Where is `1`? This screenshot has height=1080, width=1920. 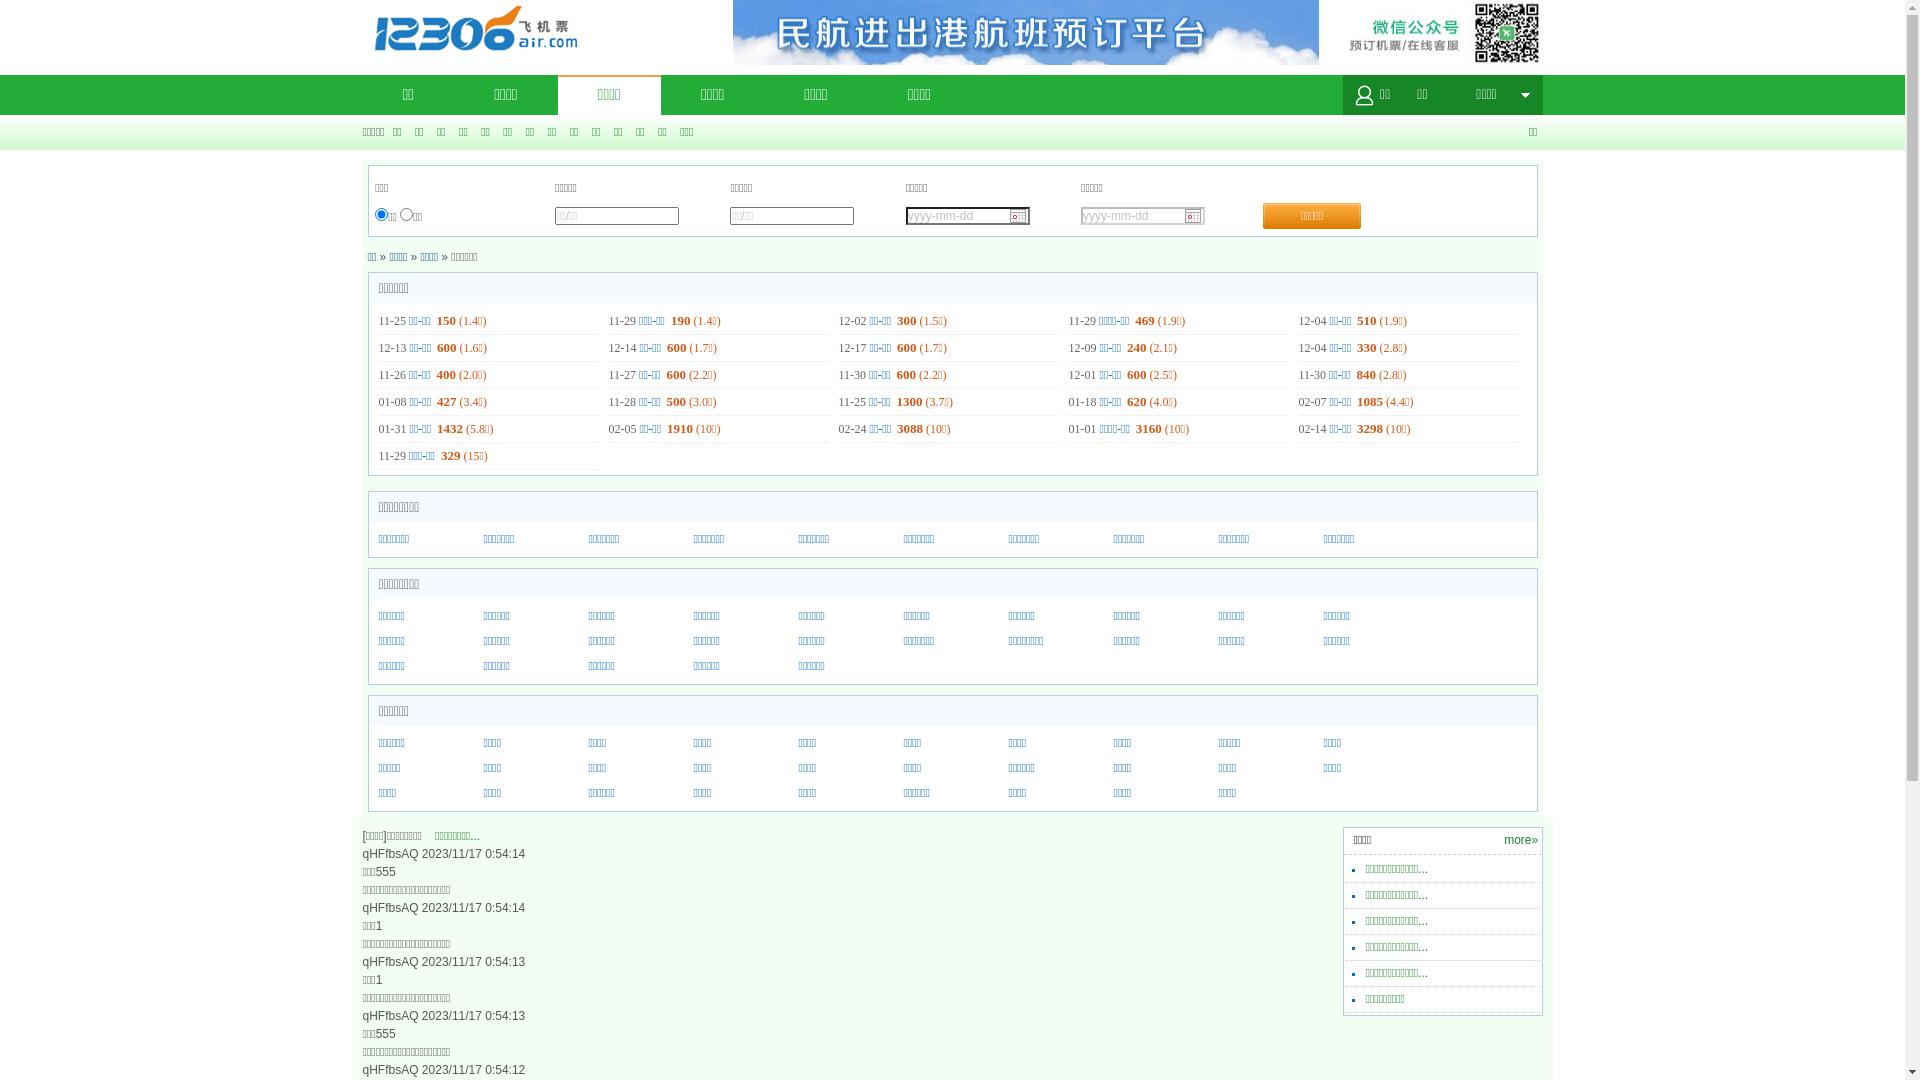 1 is located at coordinates (382, 214).